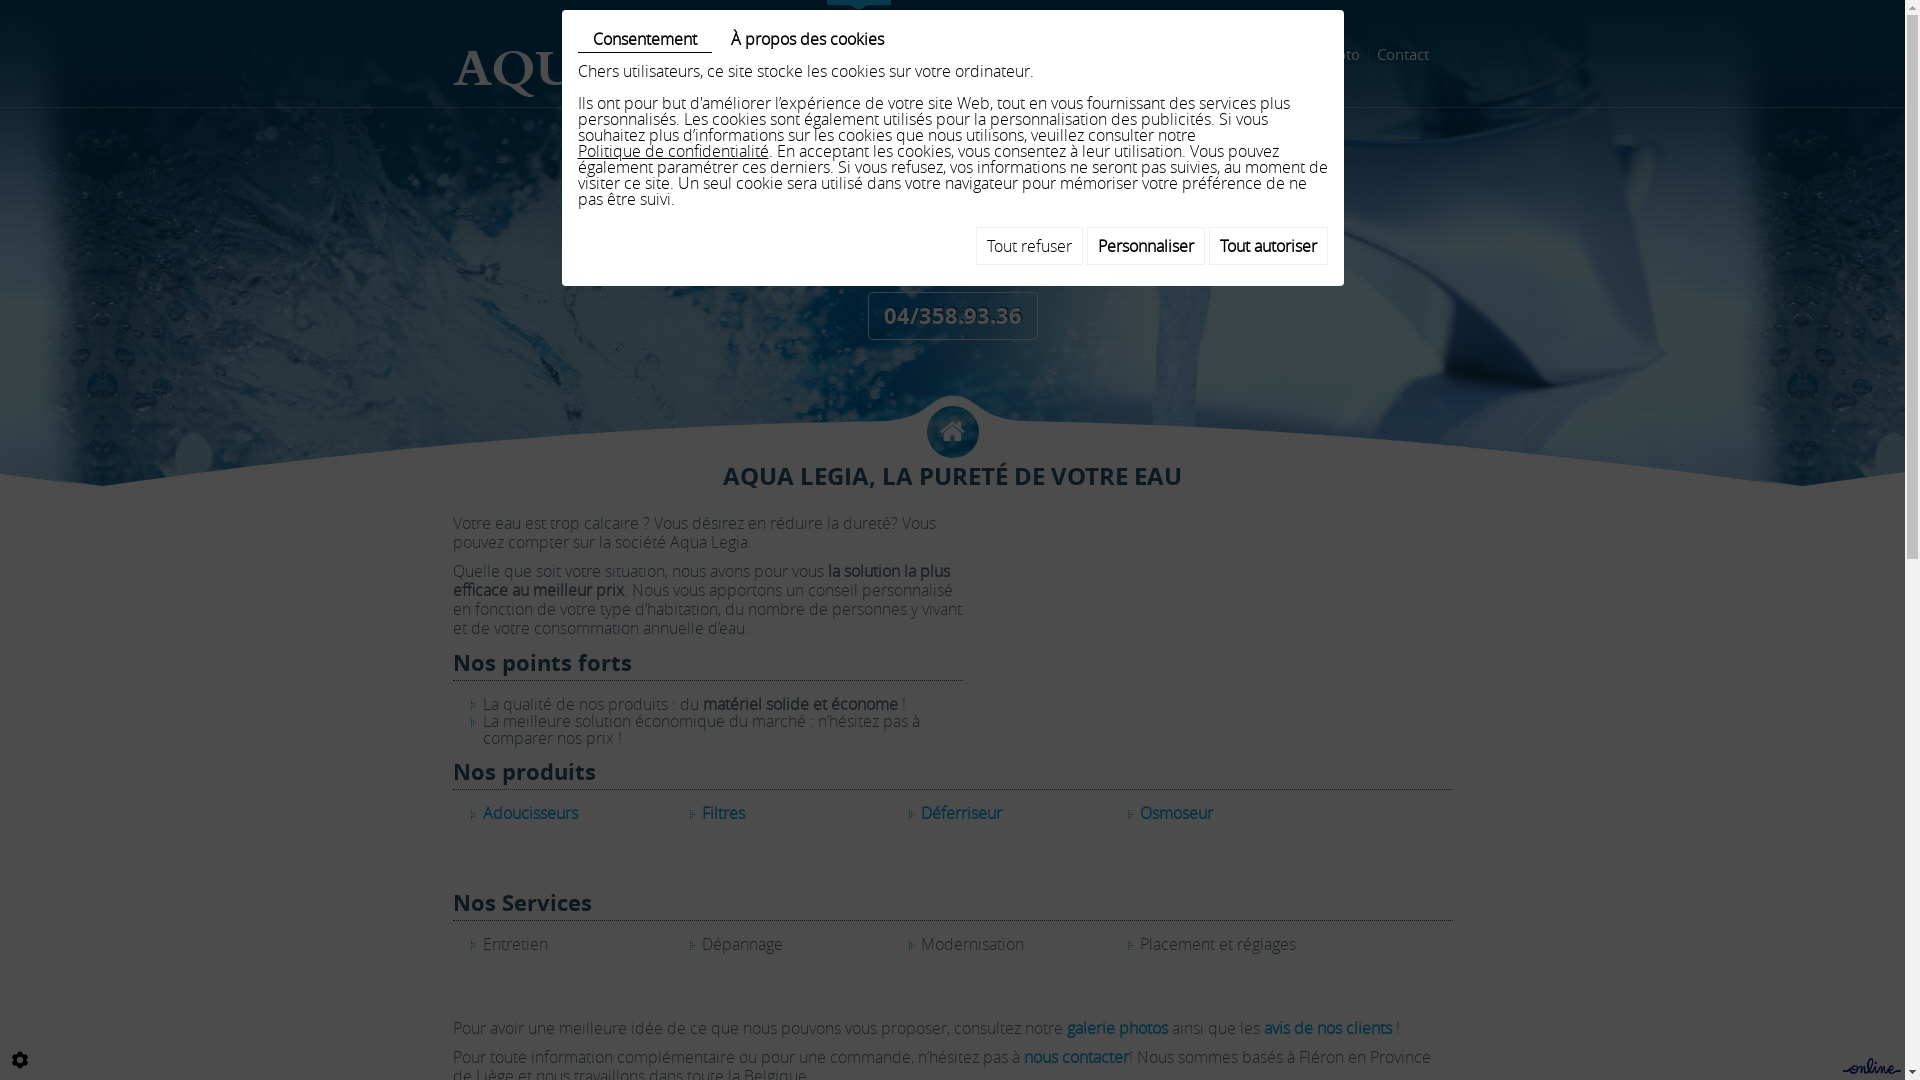 The width and height of the screenshot is (1920, 1080). Describe the element at coordinates (1145, 246) in the screenshot. I see `Personnaliser` at that location.